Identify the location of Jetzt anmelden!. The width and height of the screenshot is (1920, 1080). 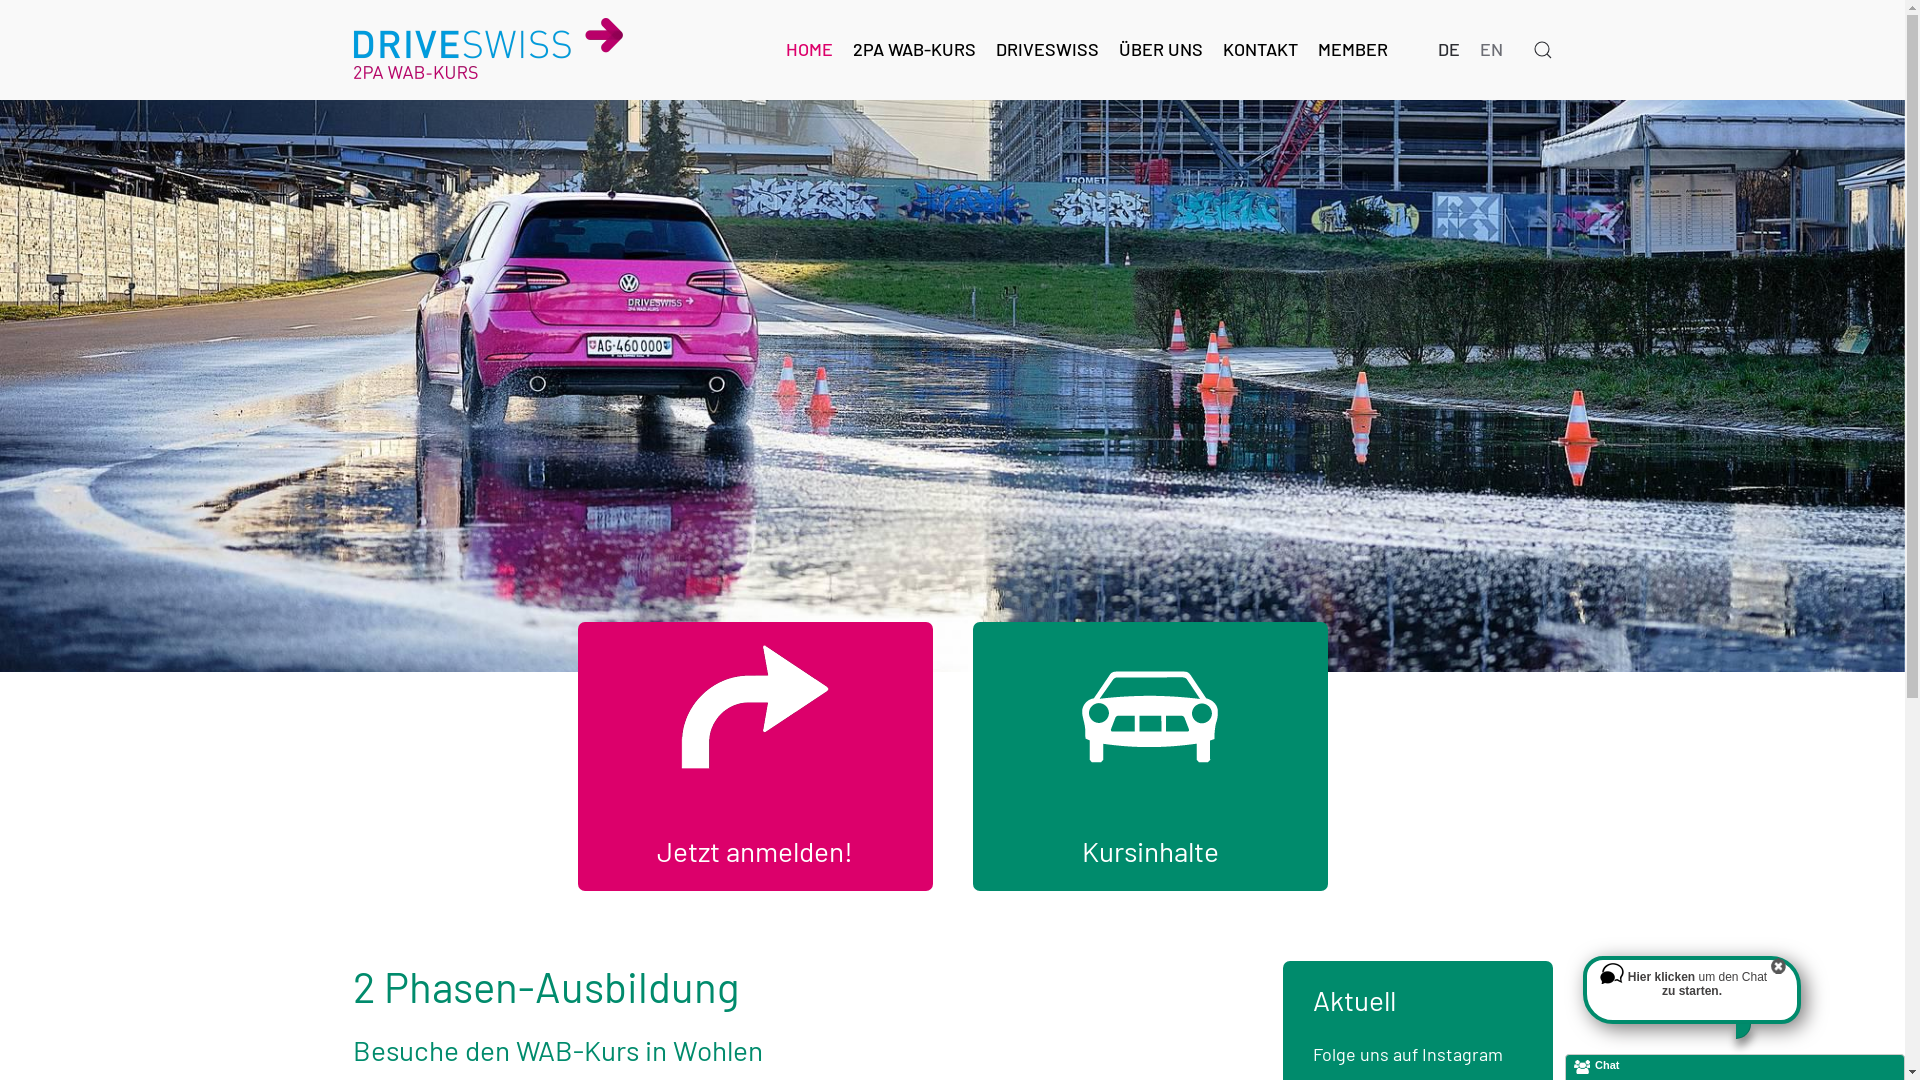
(755, 851).